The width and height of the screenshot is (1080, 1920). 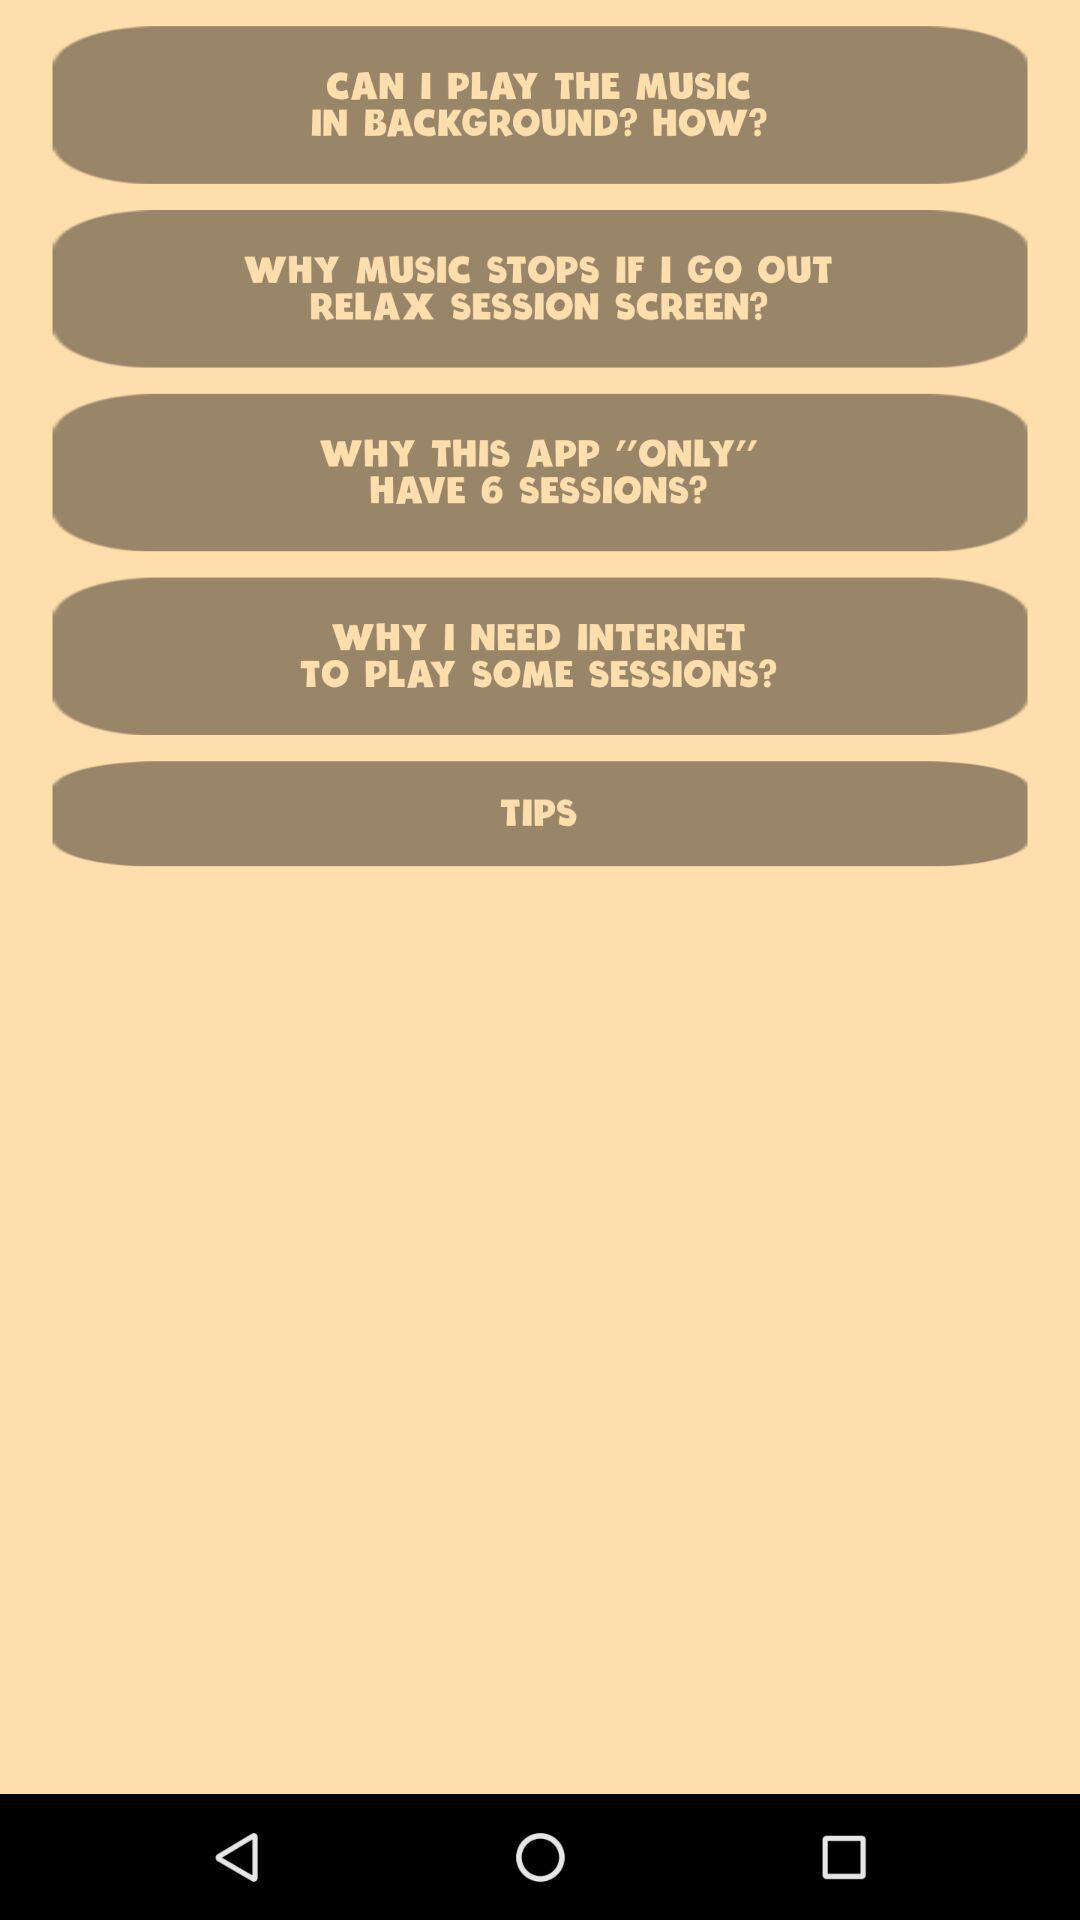 I want to click on tap the item below the can i play item, so click(x=540, y=288).